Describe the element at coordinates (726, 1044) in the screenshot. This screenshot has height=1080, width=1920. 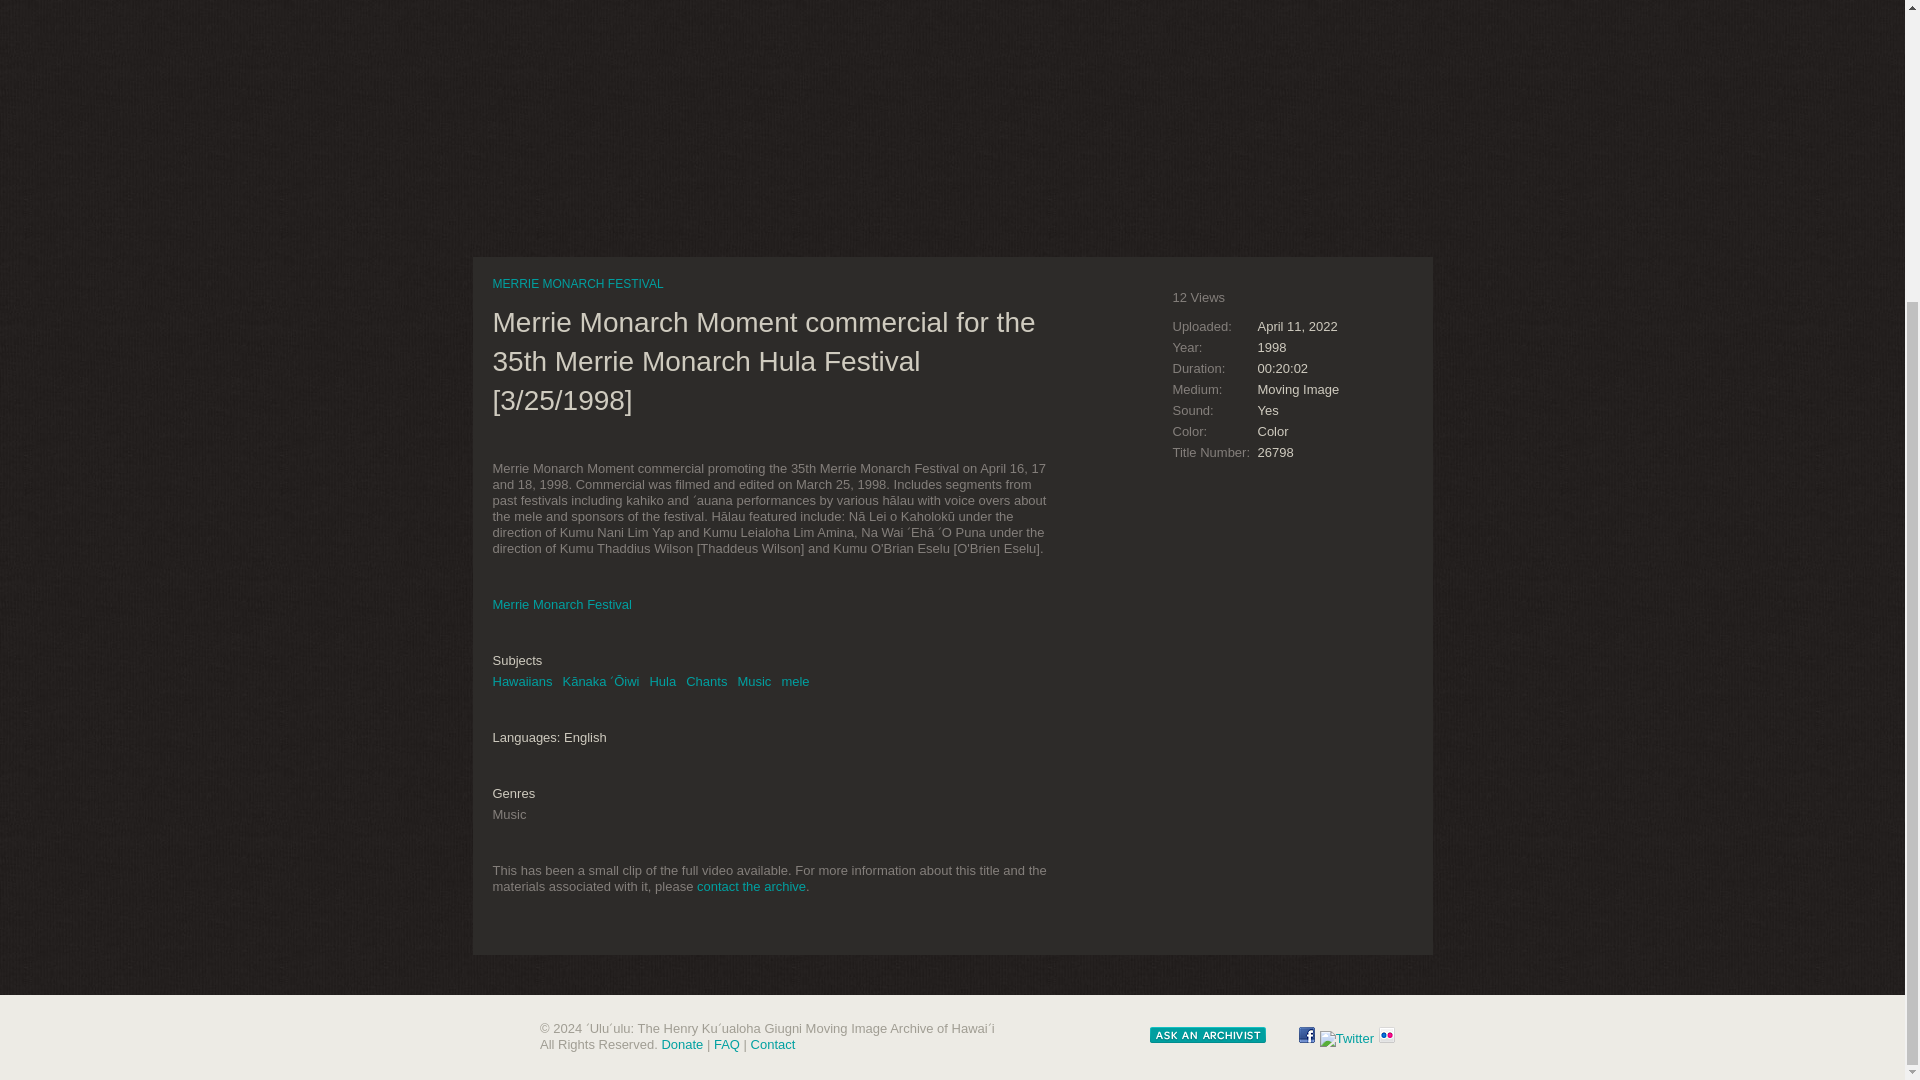
I see `FAQ` at that location.